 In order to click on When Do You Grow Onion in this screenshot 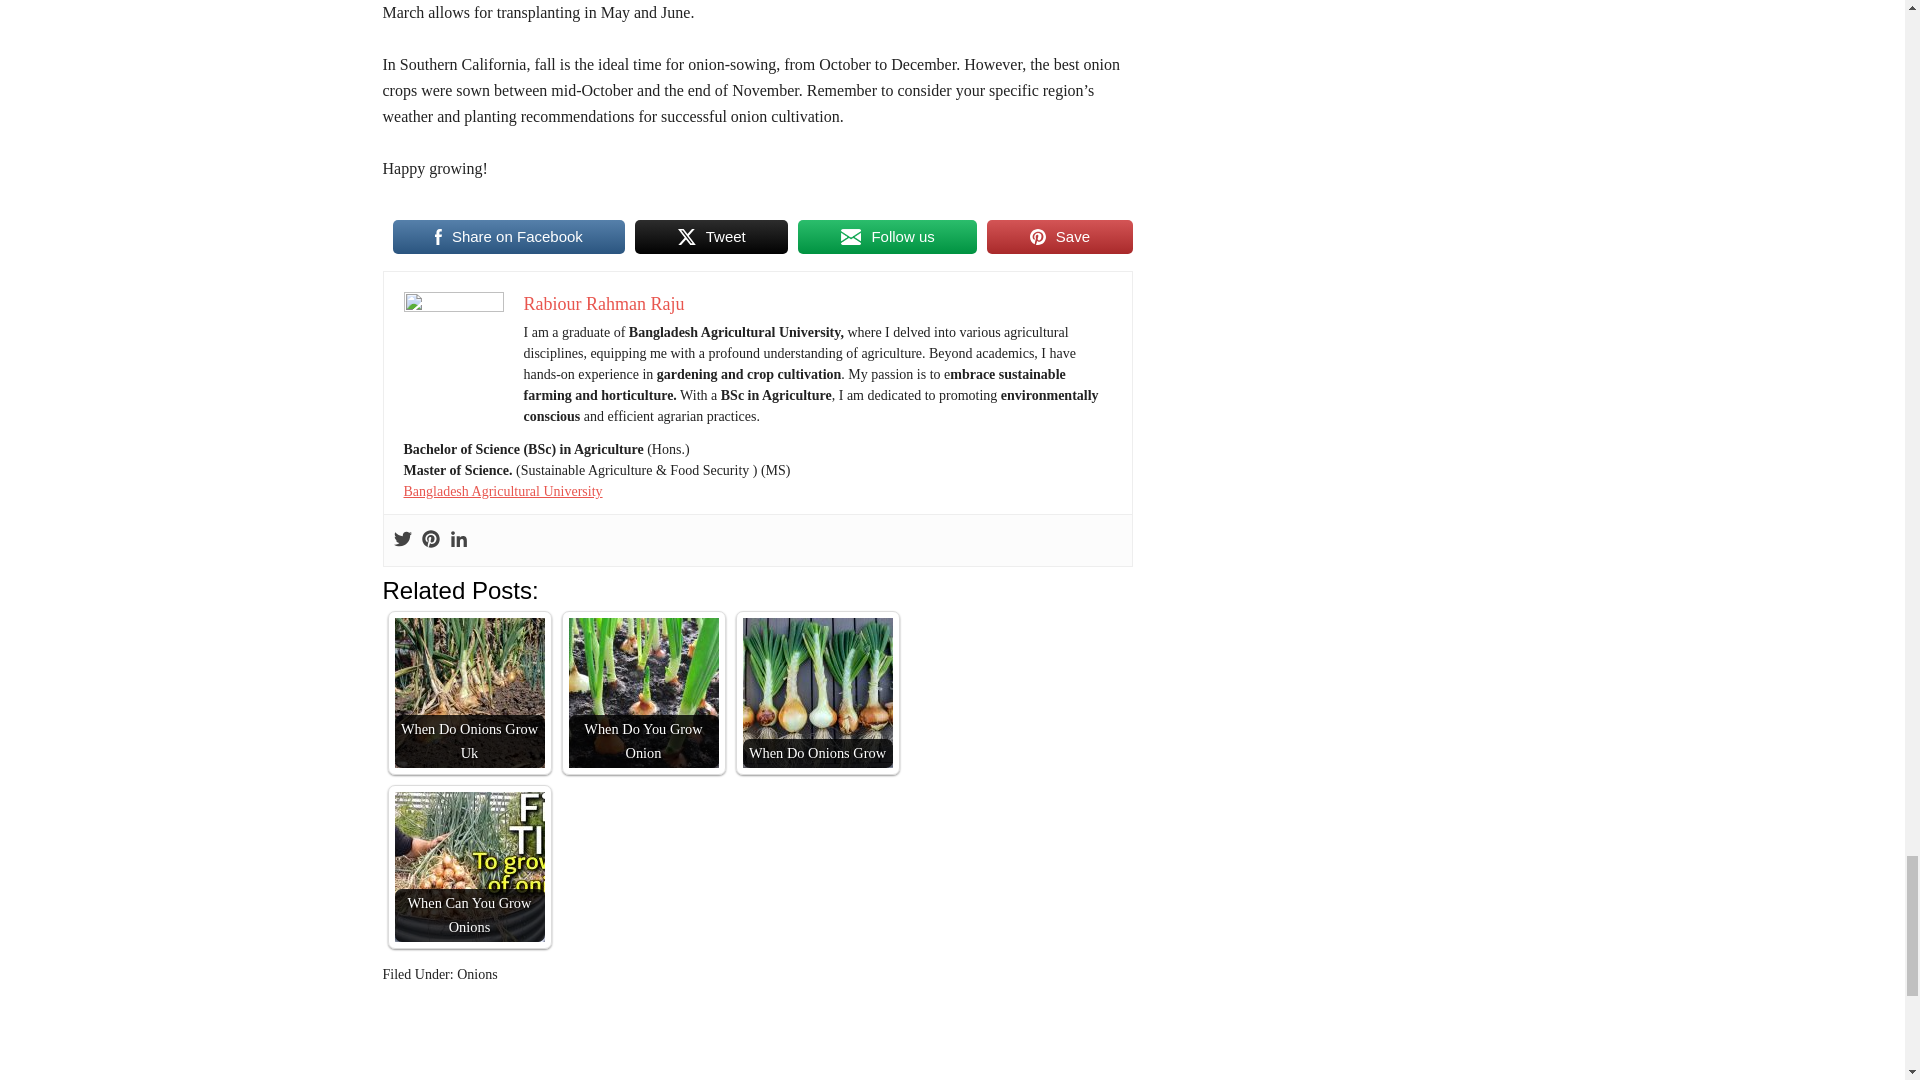, I will do `click(643, 692)`.